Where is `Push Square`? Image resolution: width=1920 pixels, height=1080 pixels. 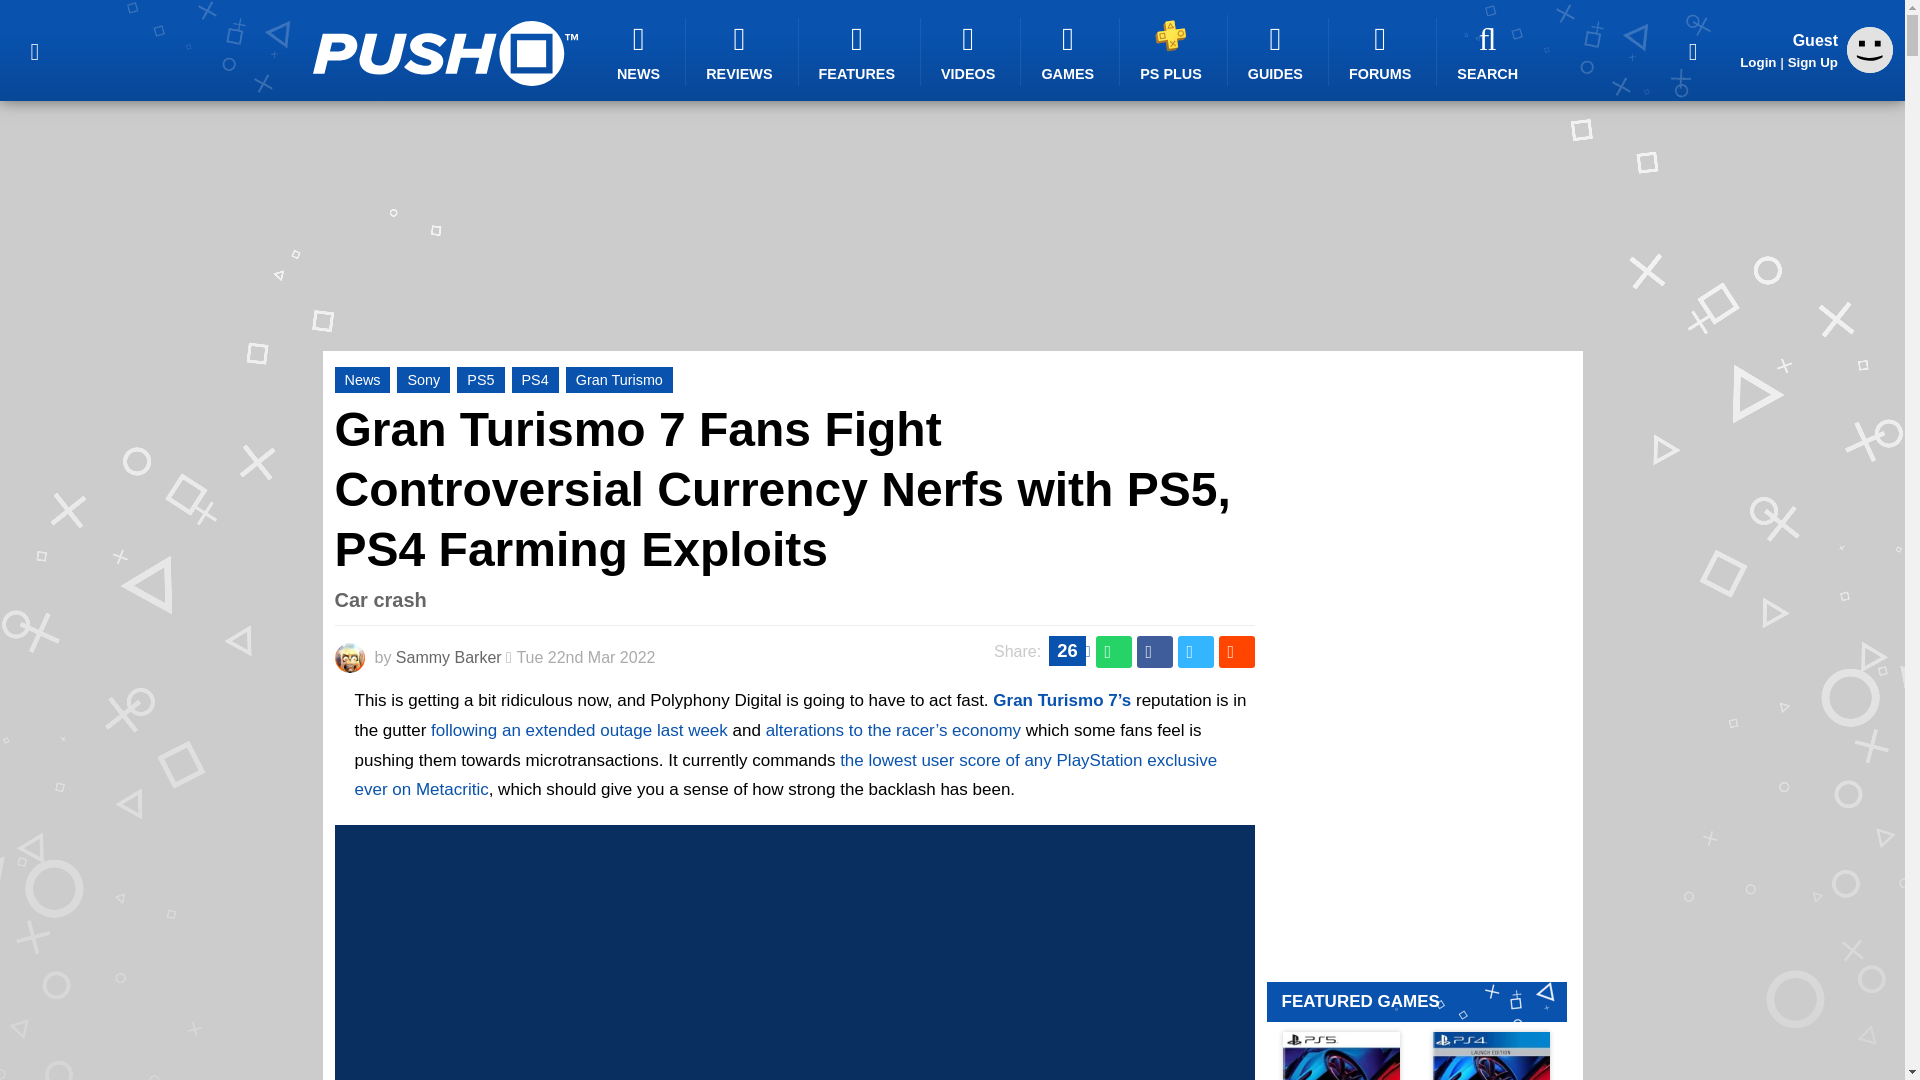 Push Square is located at coordinates (444, 53).